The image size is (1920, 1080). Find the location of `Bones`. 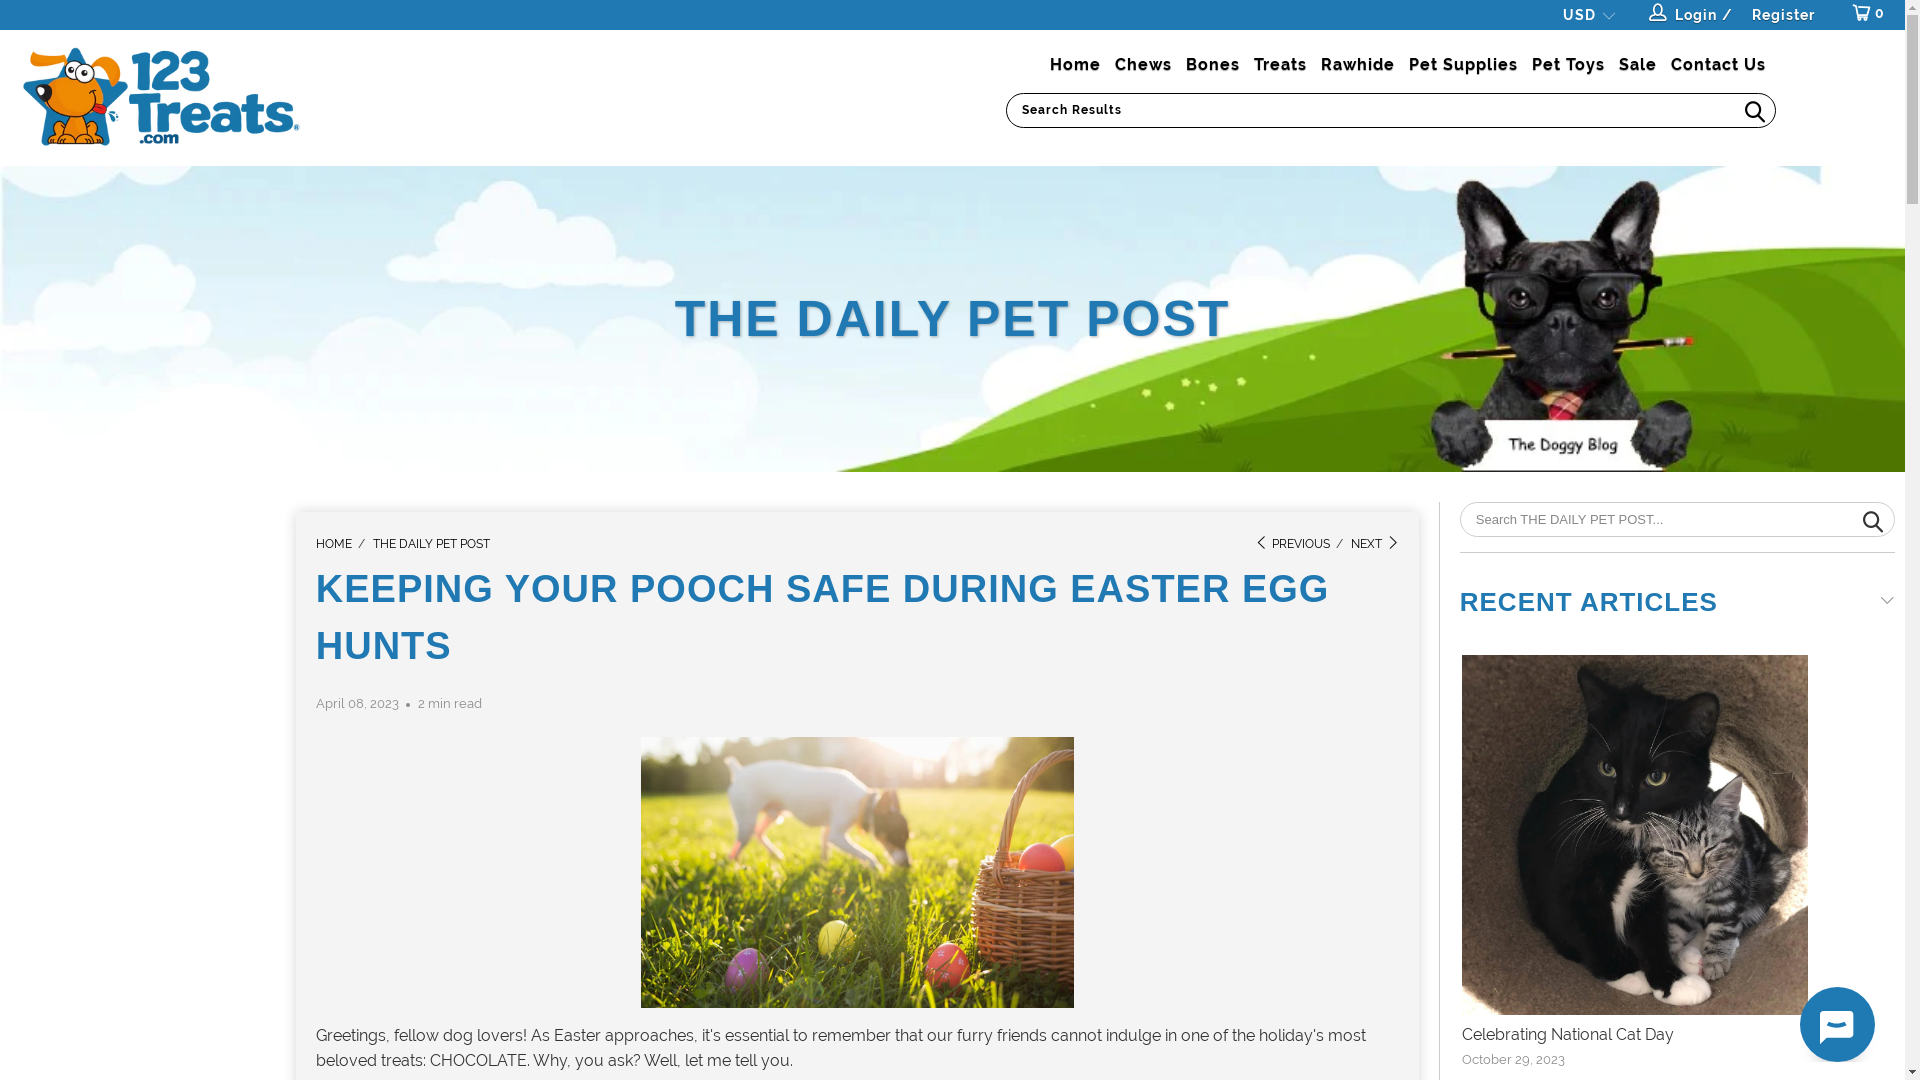

Bones is located at coordinates (1213, 65).